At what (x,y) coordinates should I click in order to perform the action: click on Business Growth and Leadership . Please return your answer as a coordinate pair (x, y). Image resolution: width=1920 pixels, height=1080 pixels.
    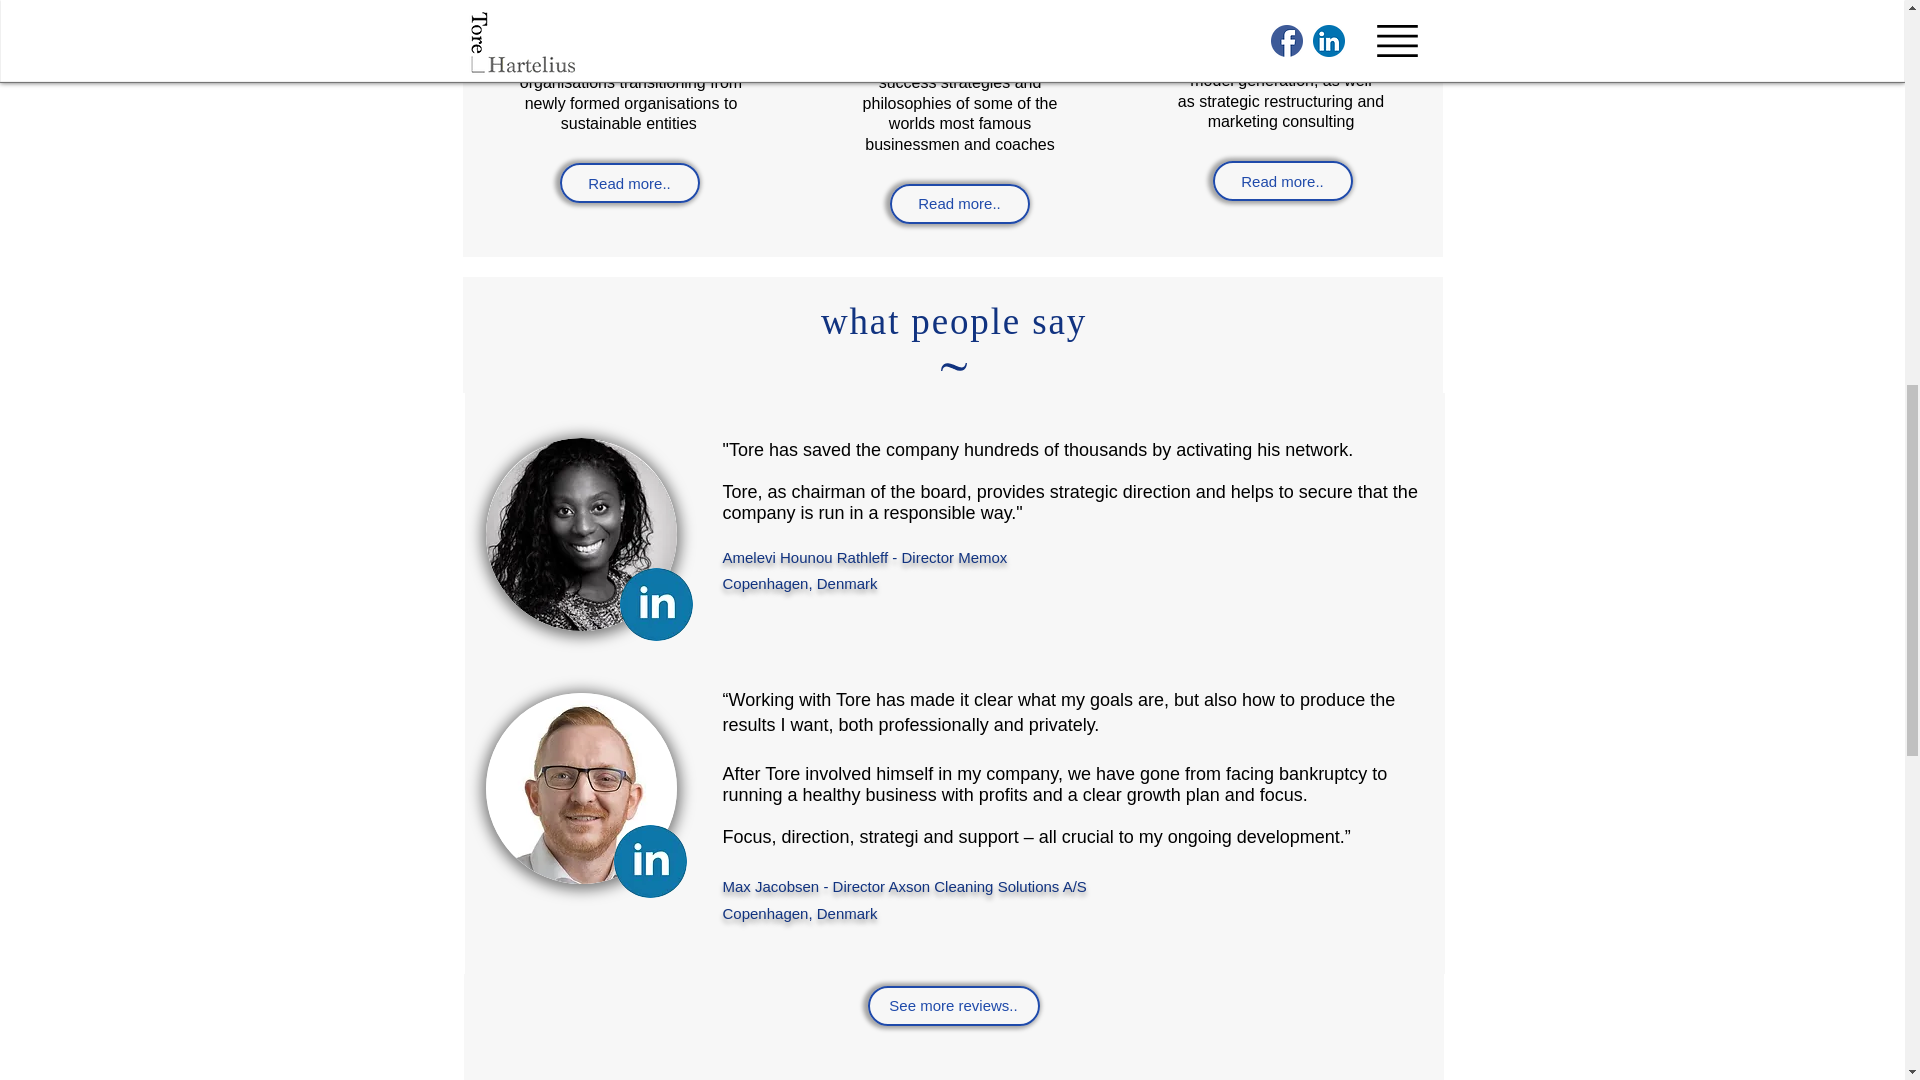
    Looking at the image, I should click on (628, 11).